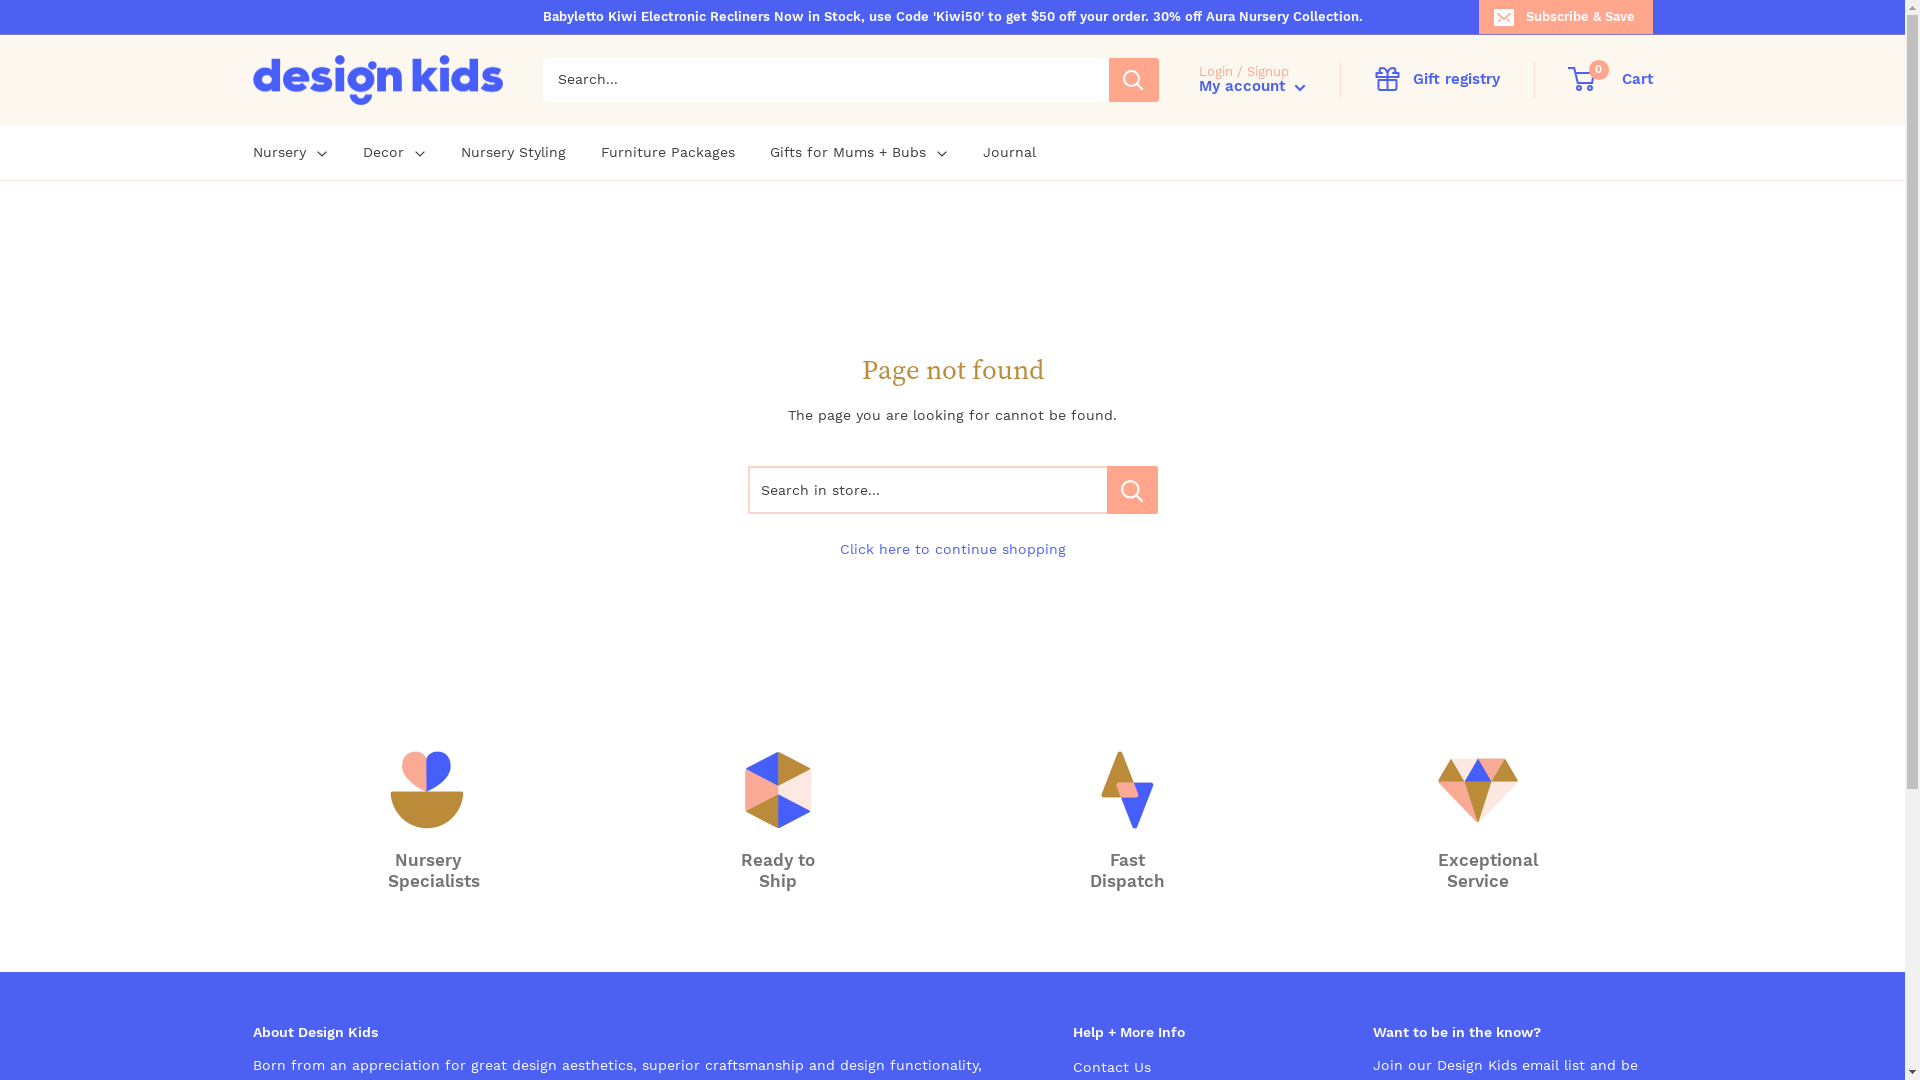  I want to click on Nursery Styling, so click(512, 152).